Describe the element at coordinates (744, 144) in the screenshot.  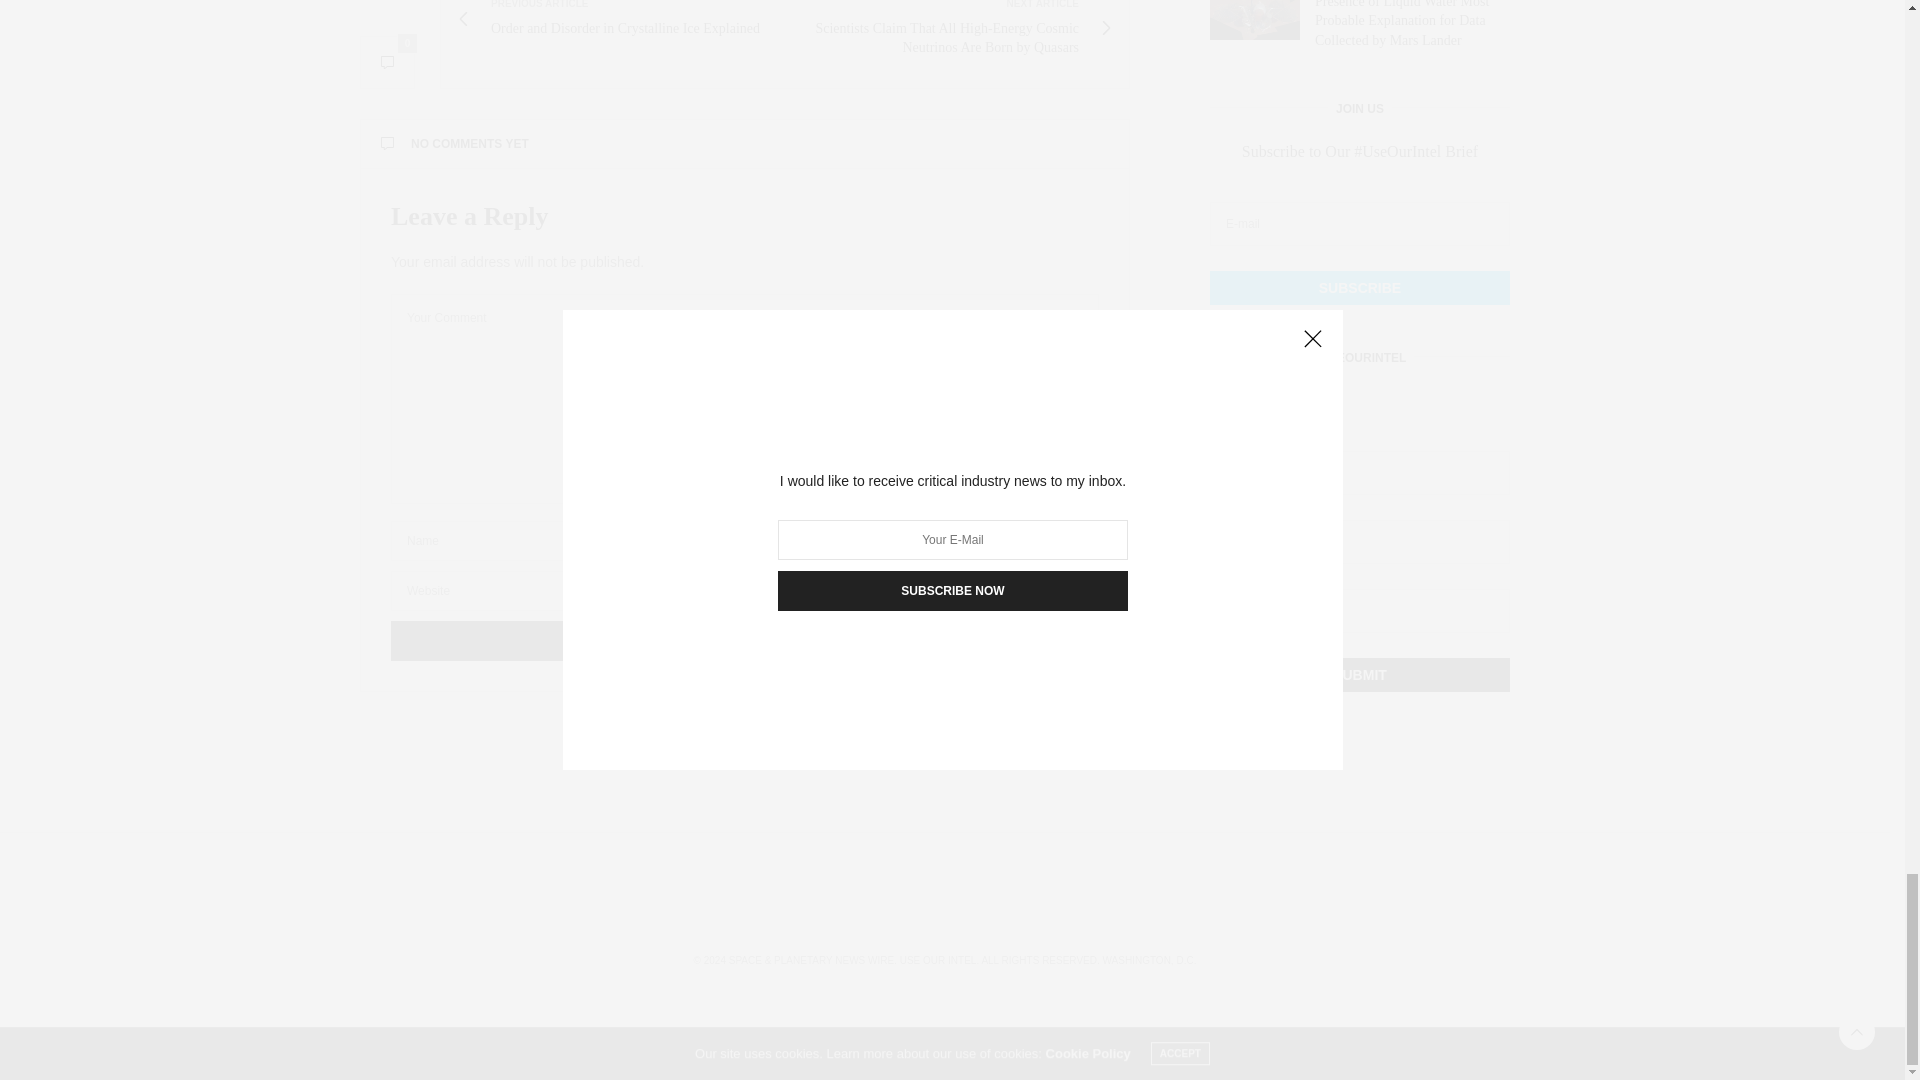
I see `NO COMMENTS YET` at that location.